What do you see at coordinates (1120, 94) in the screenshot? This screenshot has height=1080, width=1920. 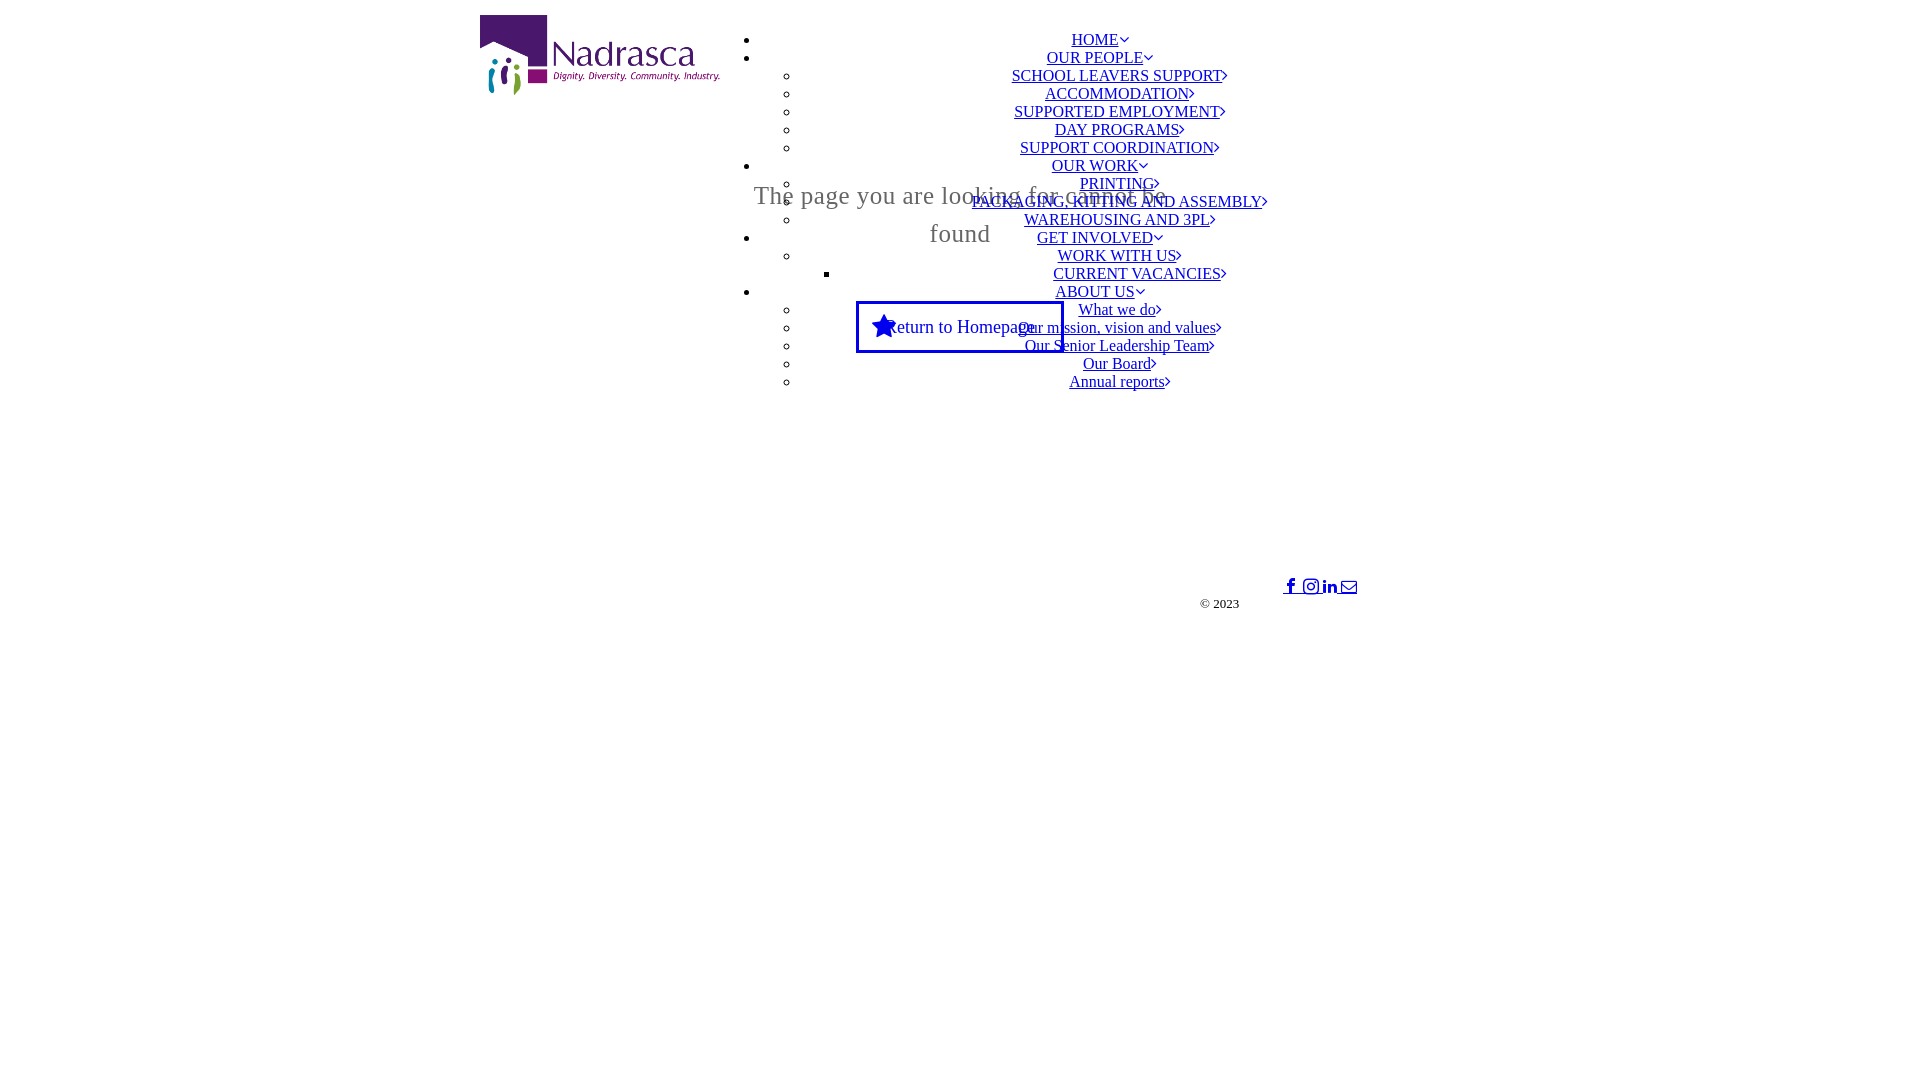 I see `ACCOMMODATION` at bounding box center [1120, 94].